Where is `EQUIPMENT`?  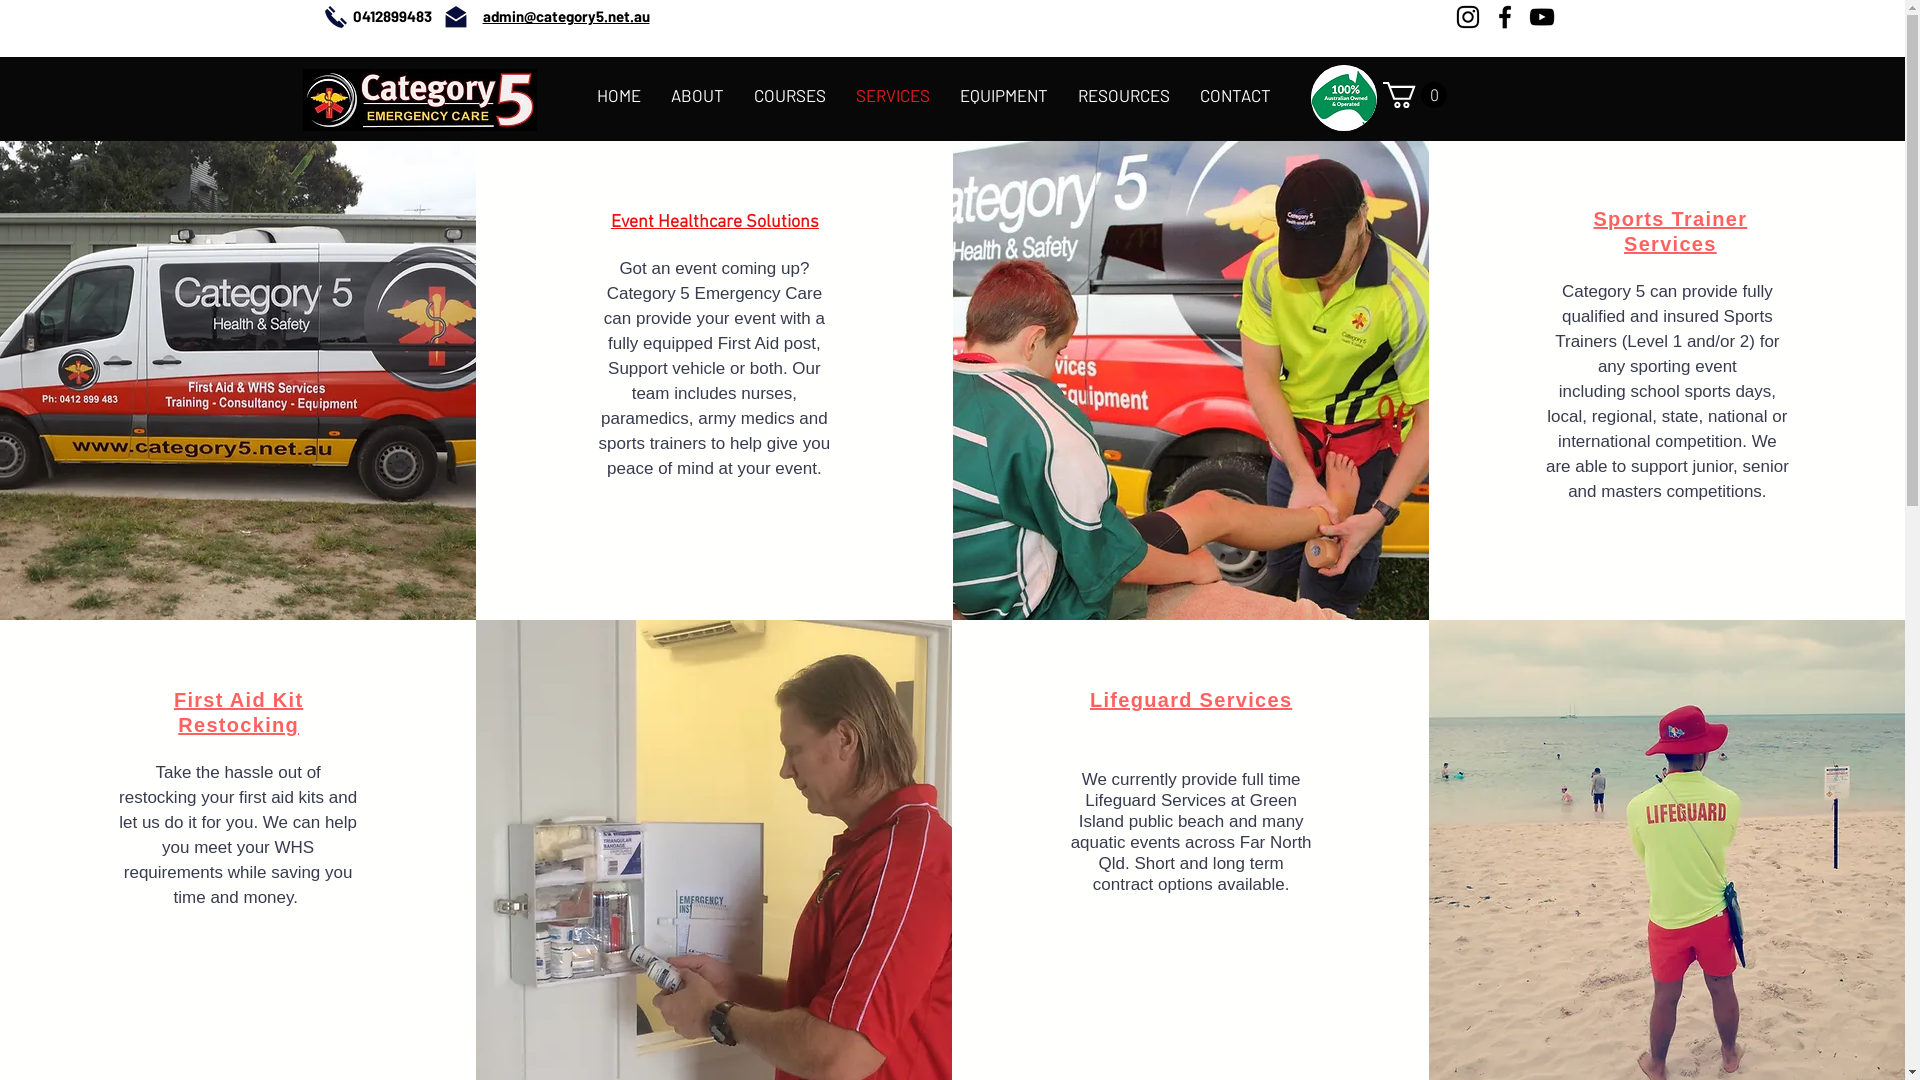
EQUIPMENT is located at coordinates (1004, 94).